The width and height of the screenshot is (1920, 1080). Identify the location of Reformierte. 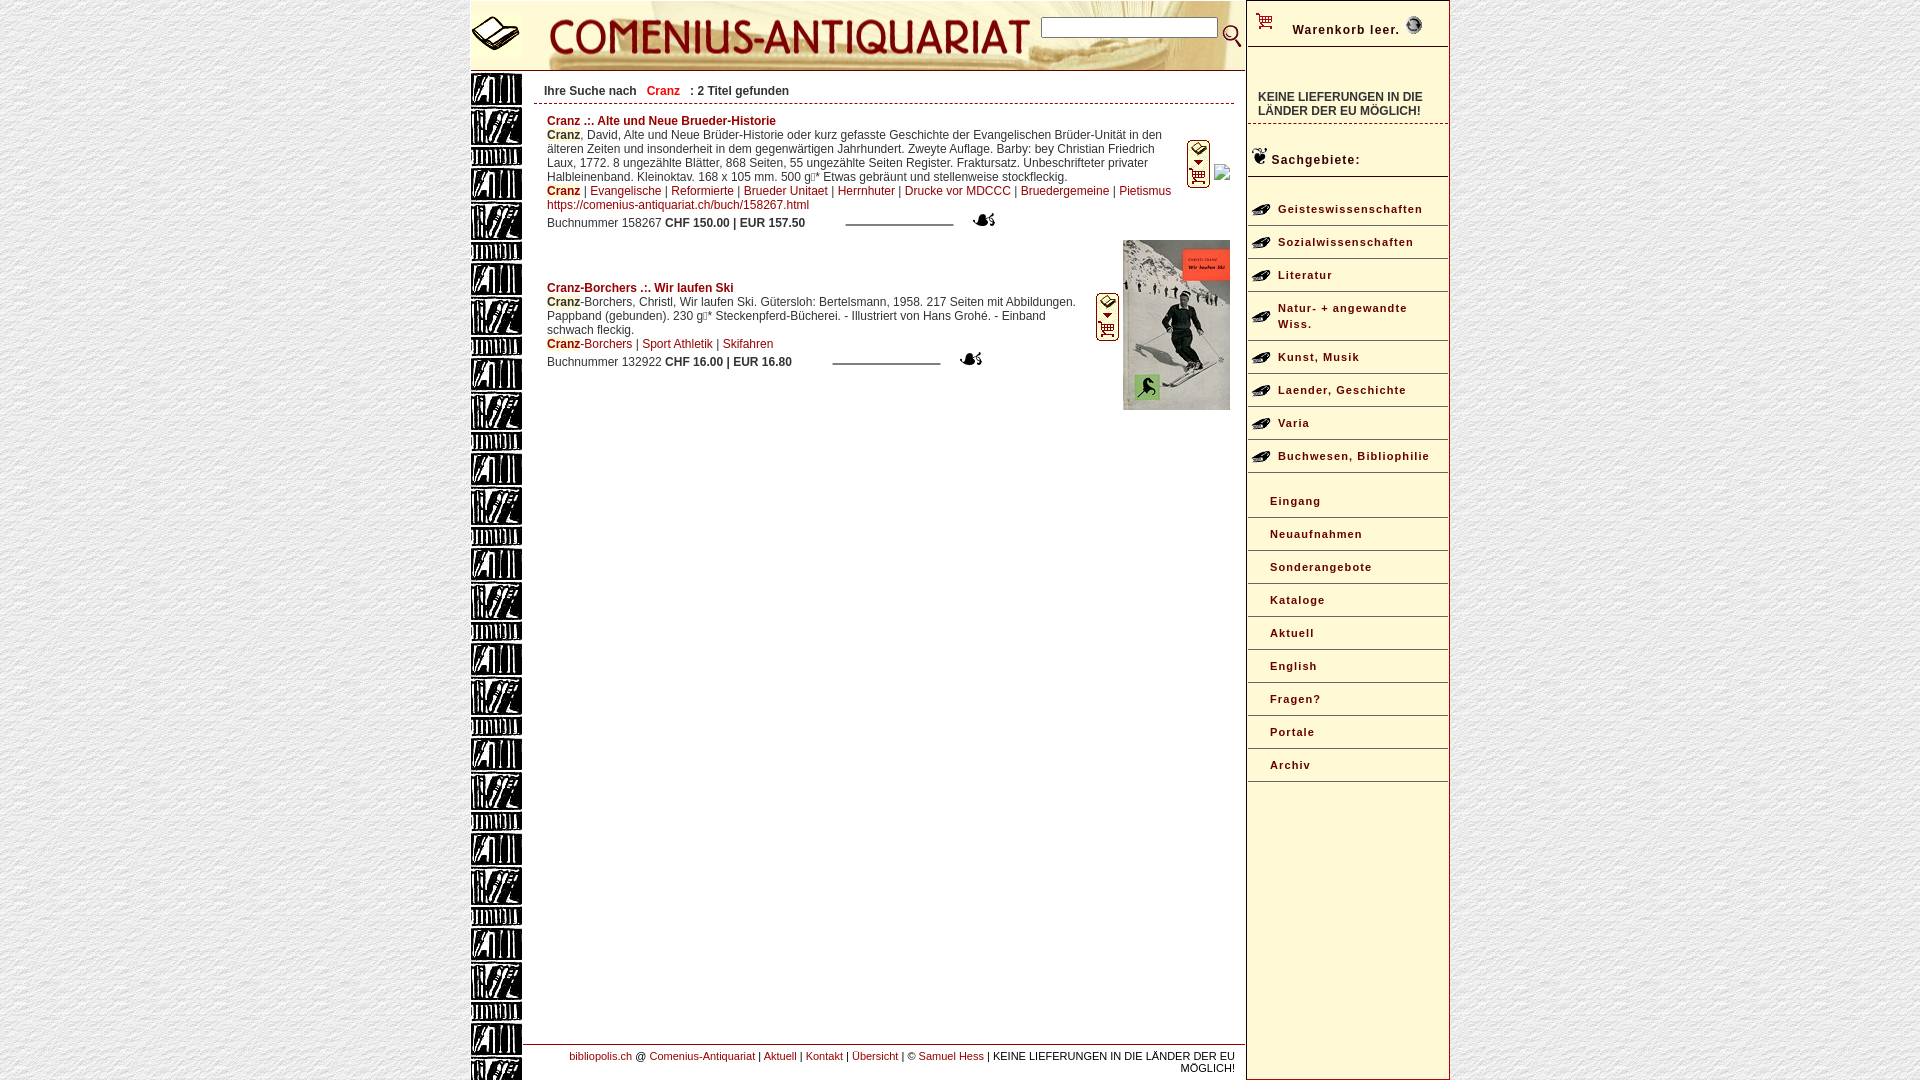
(702, 191).